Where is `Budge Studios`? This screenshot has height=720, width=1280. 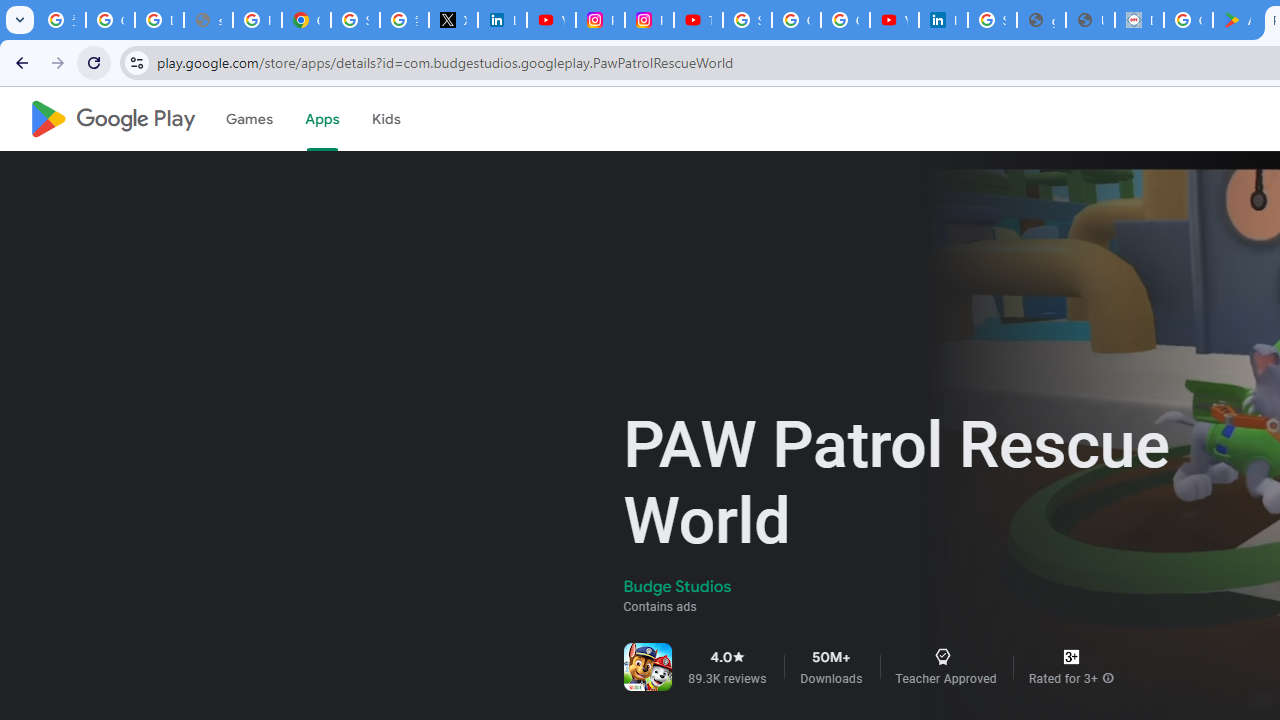
Budge Studios is located at coordinates (678, 586).